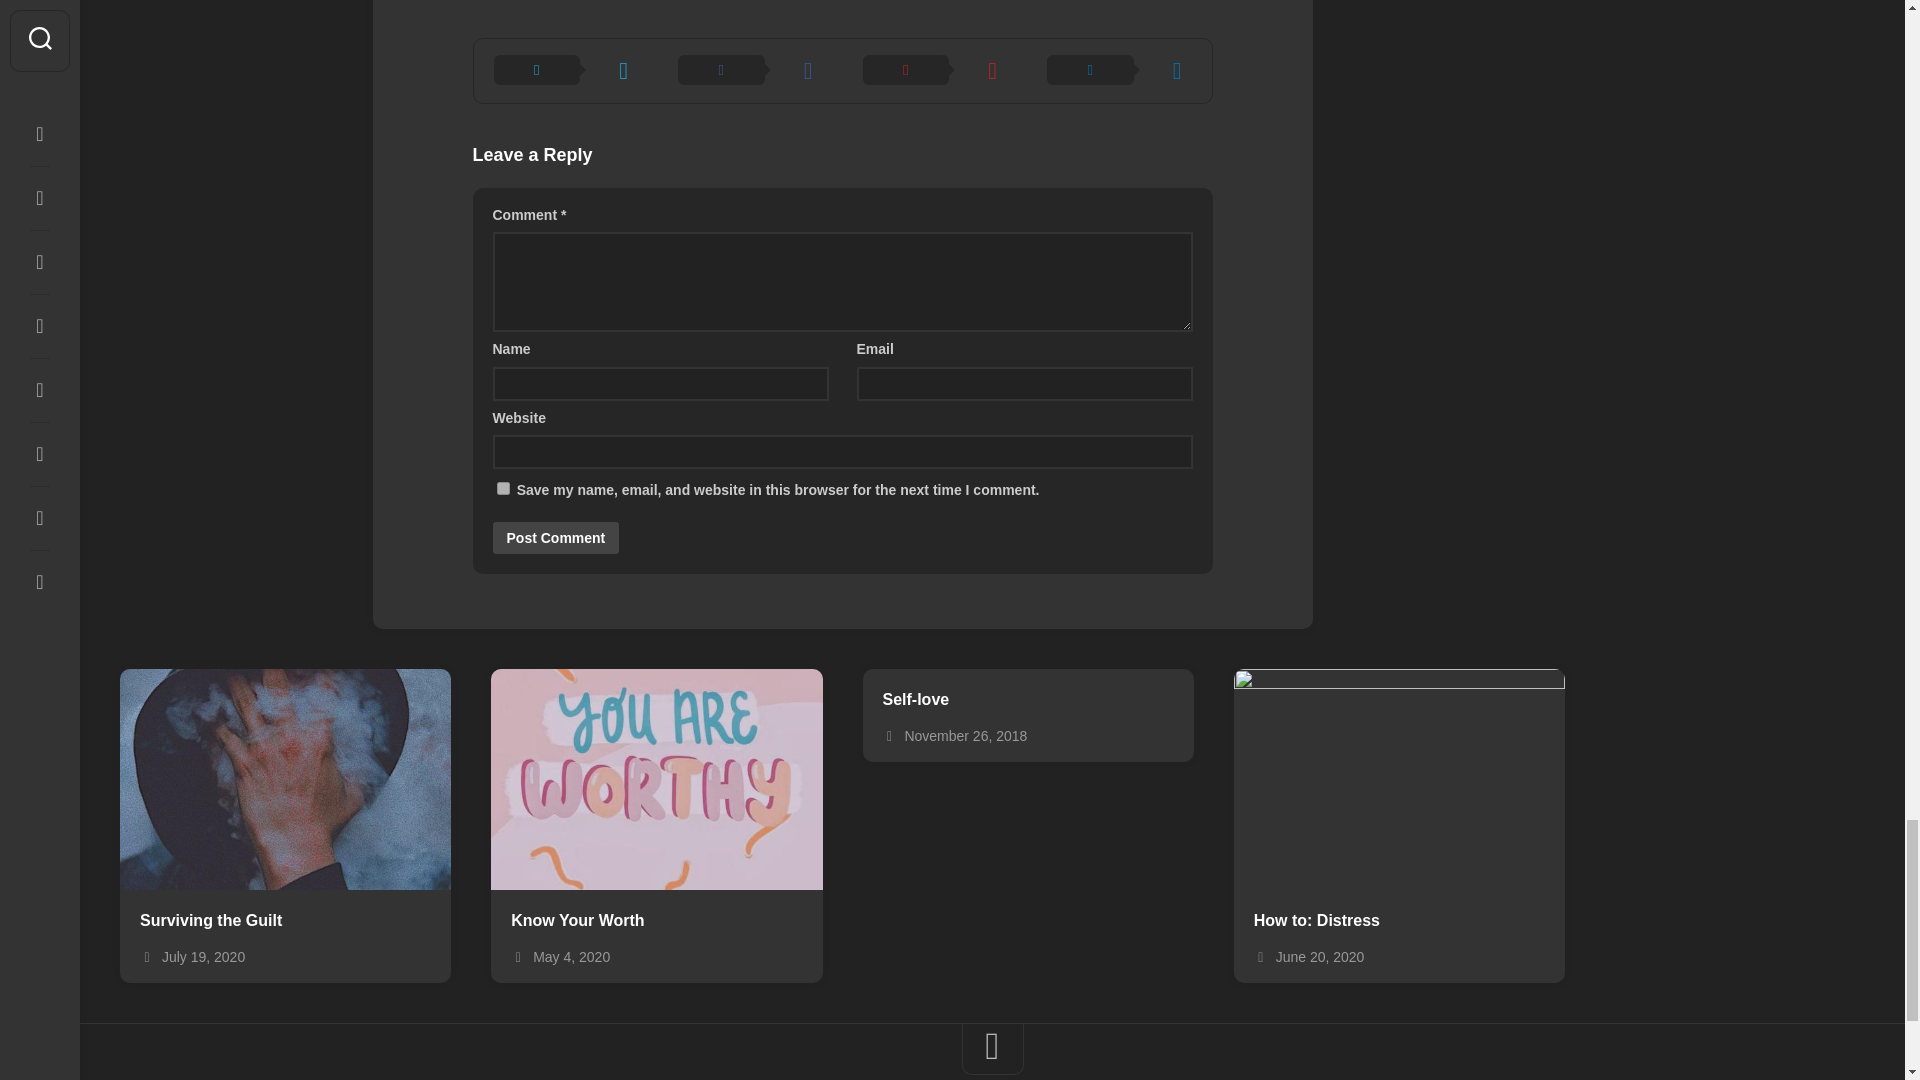 The image size is (1920, 1080). I want to click on Share on X, so click(566, 70).